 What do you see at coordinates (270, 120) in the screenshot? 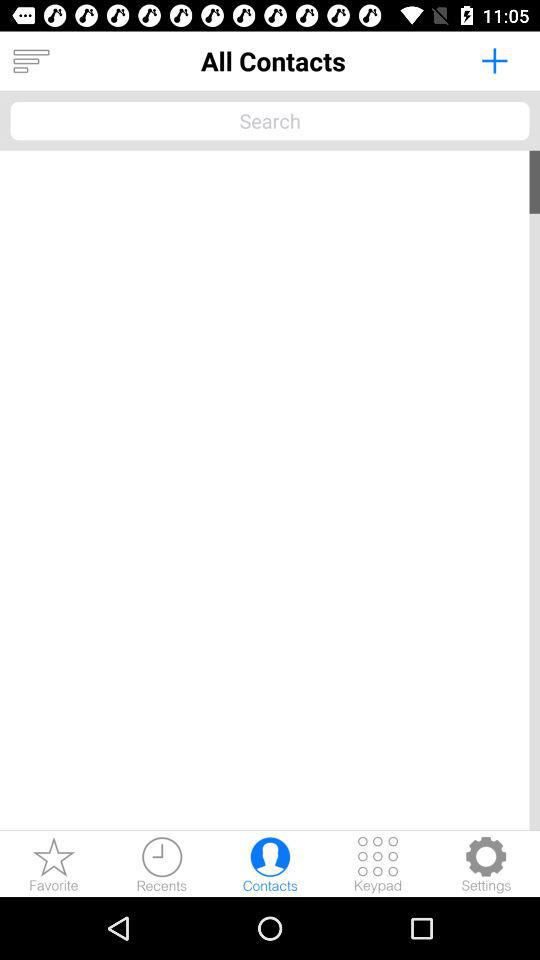
I see `enter search text` at bounding box center [270, 120].